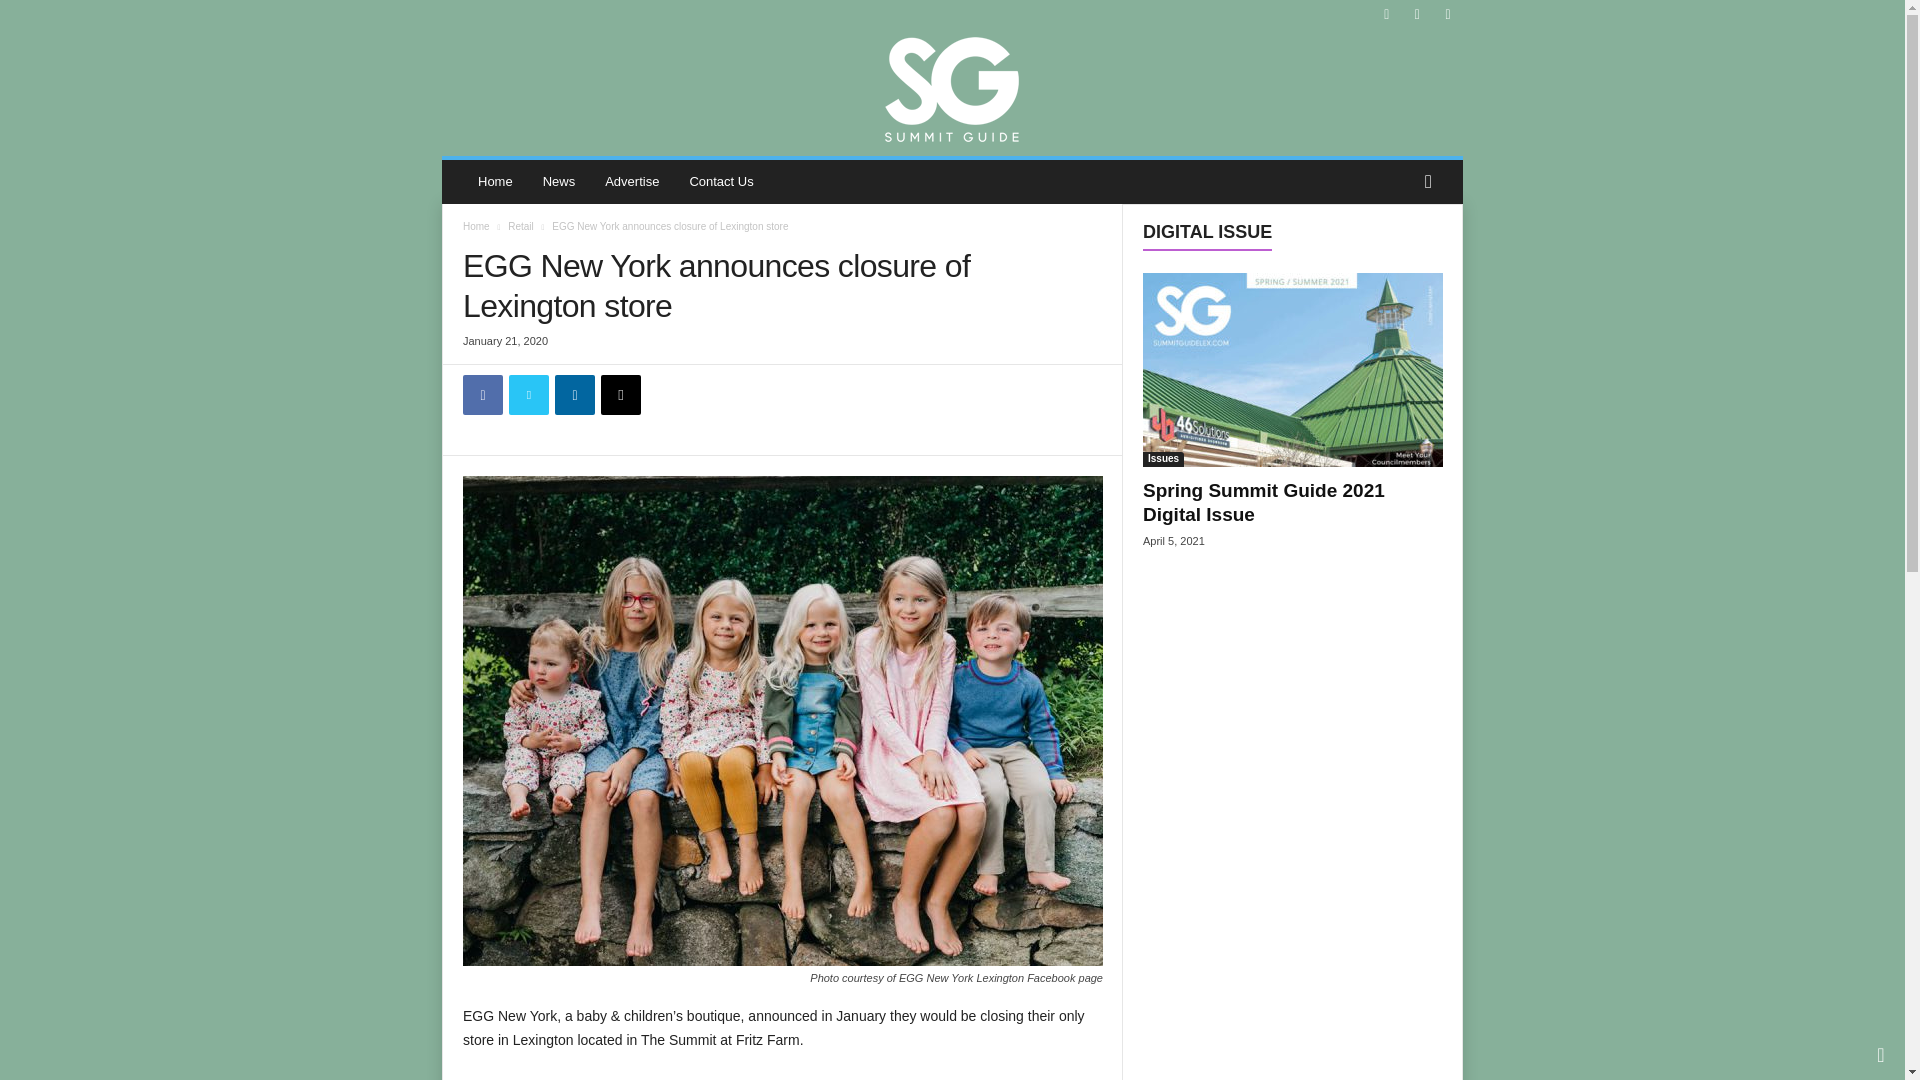 This screenshot has height=1080, width=1920. I want to click on summitguidelex, so click(952, 87).